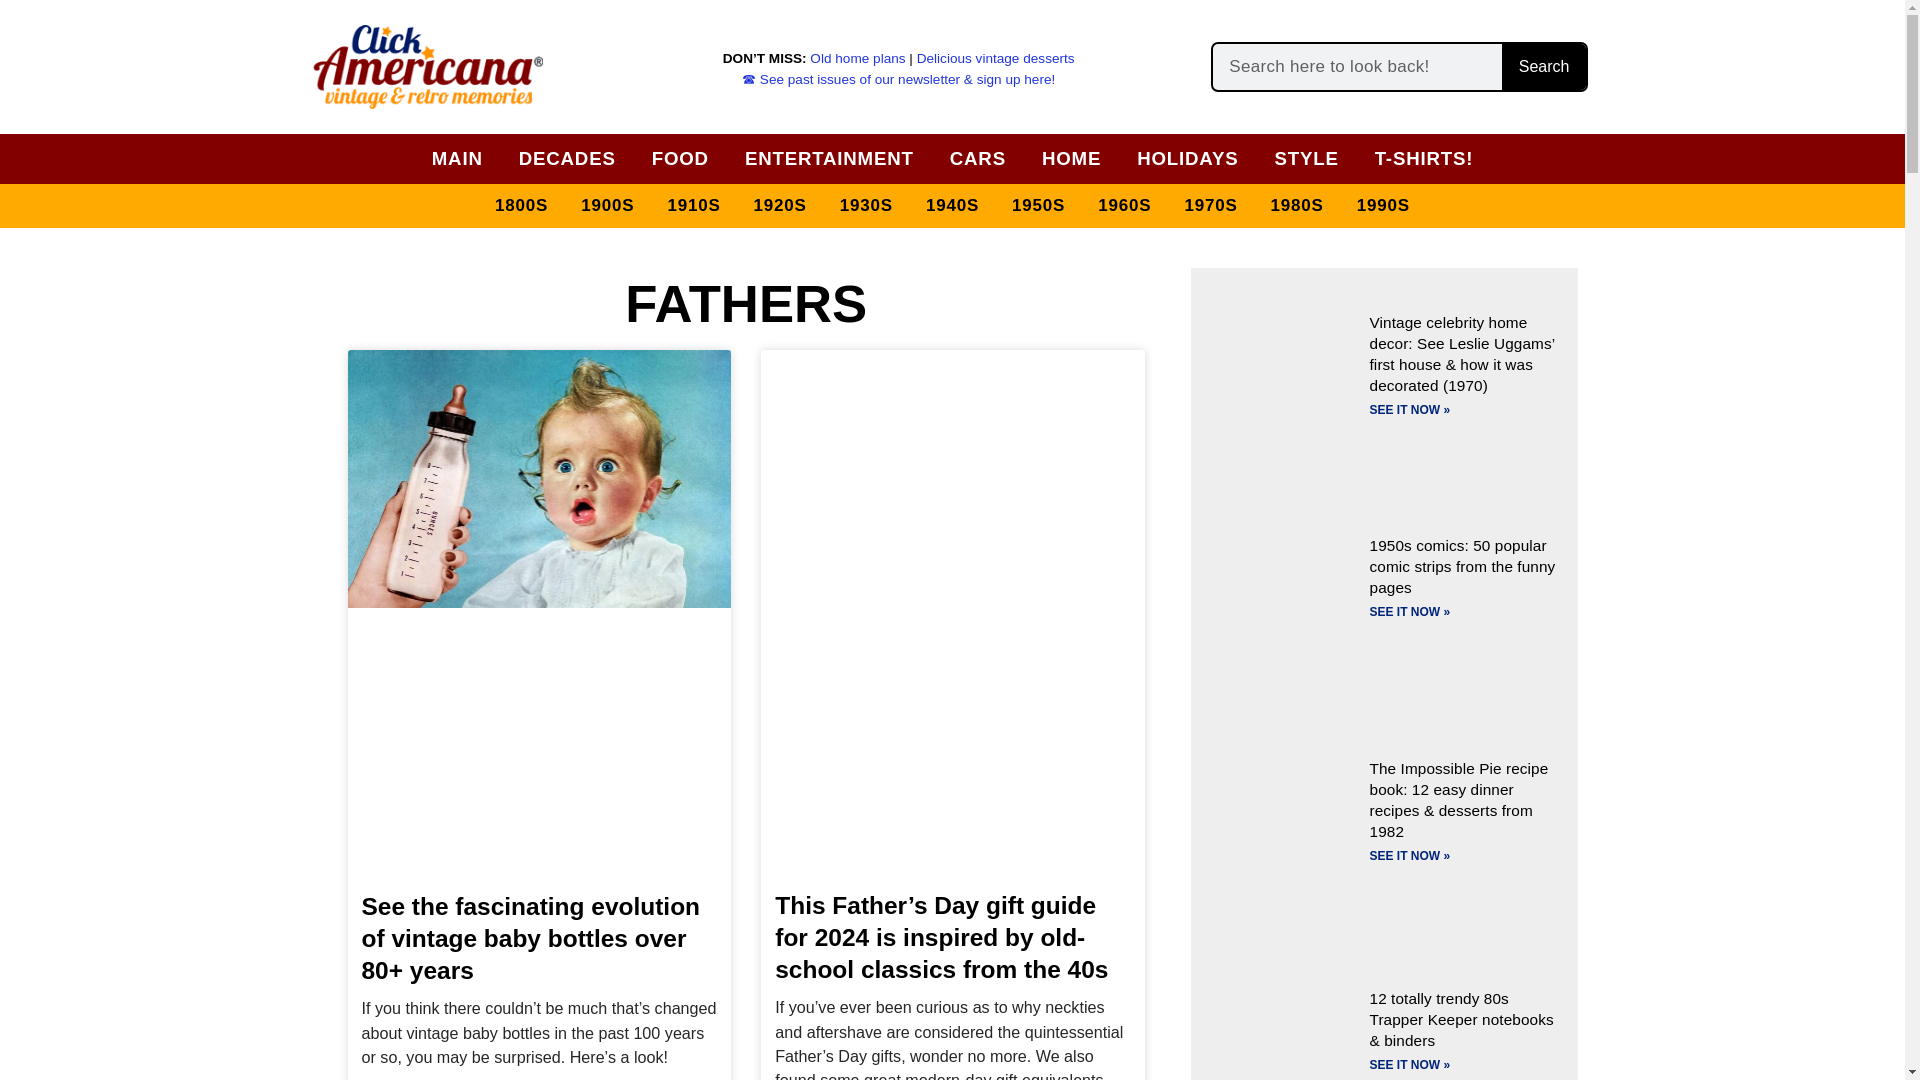 Image resolution: width=1920 pixels, height=1080 pixels. What do you see at coordinates (1424, 158) in the screenshot?
I see `T-SHIRTS!` at bounding box center [1424, 158].